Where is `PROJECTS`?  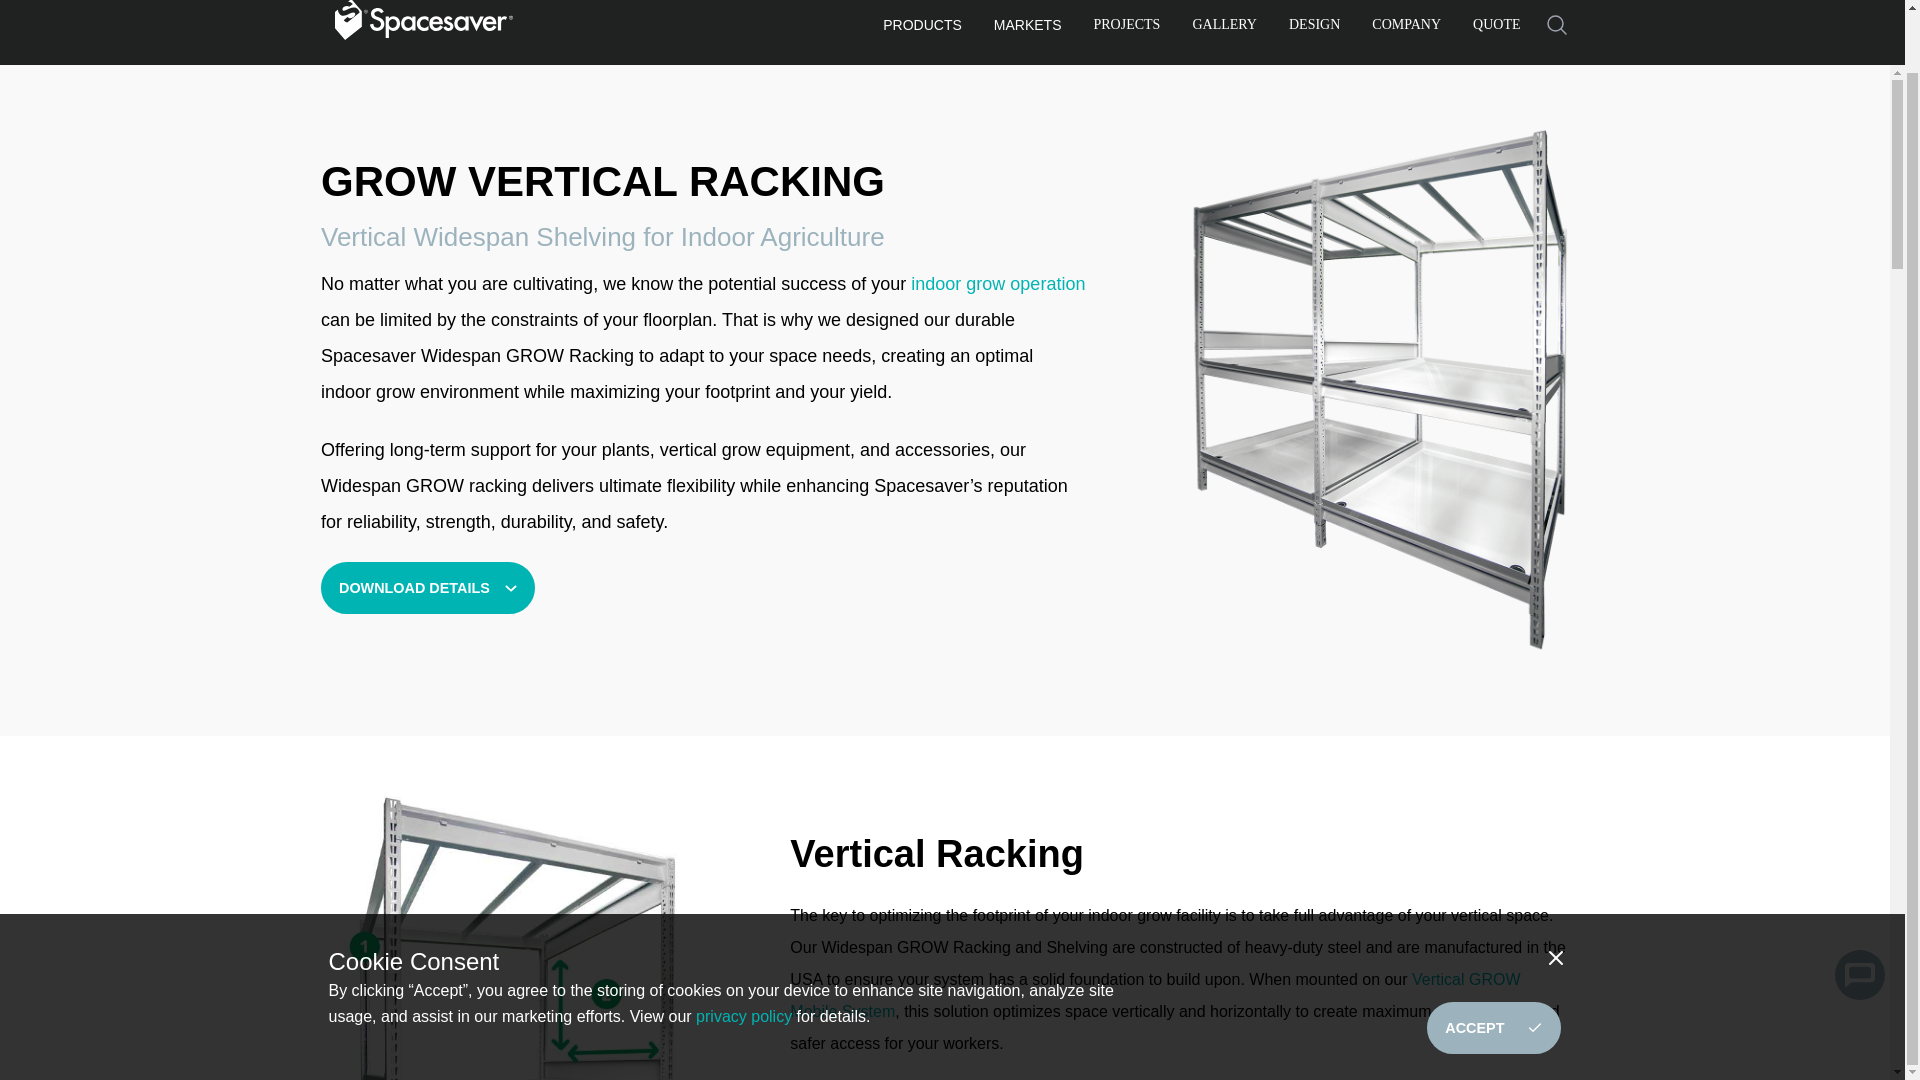 PROJECTS is located at coordinates (1128, 28).